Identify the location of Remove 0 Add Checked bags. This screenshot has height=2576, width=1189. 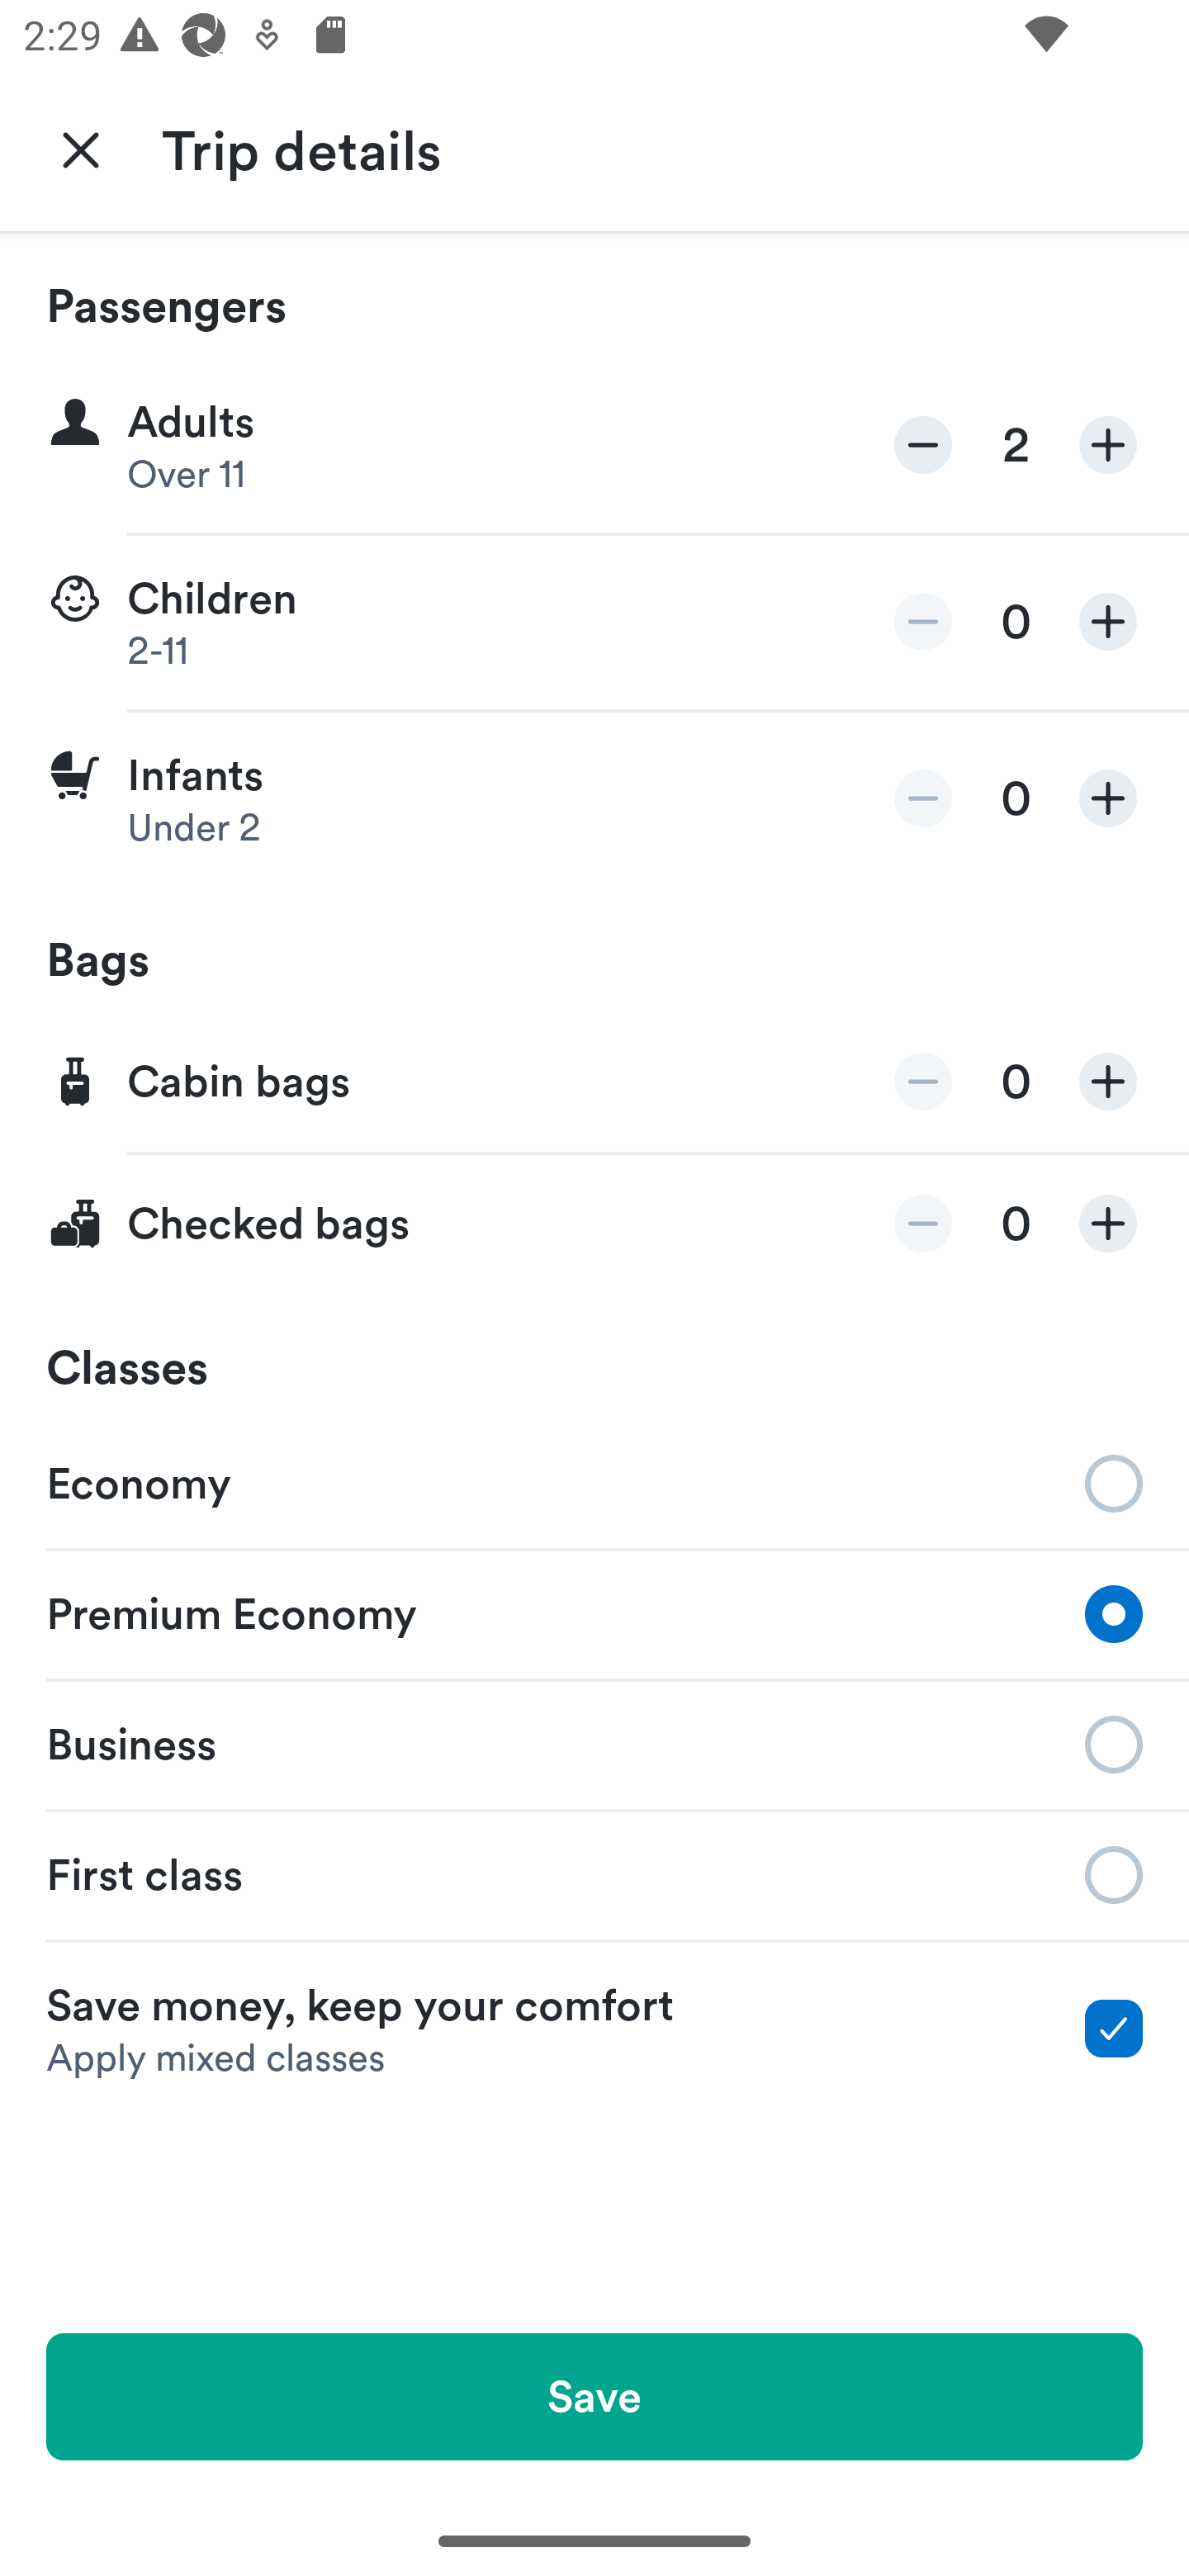
(594, 1224).